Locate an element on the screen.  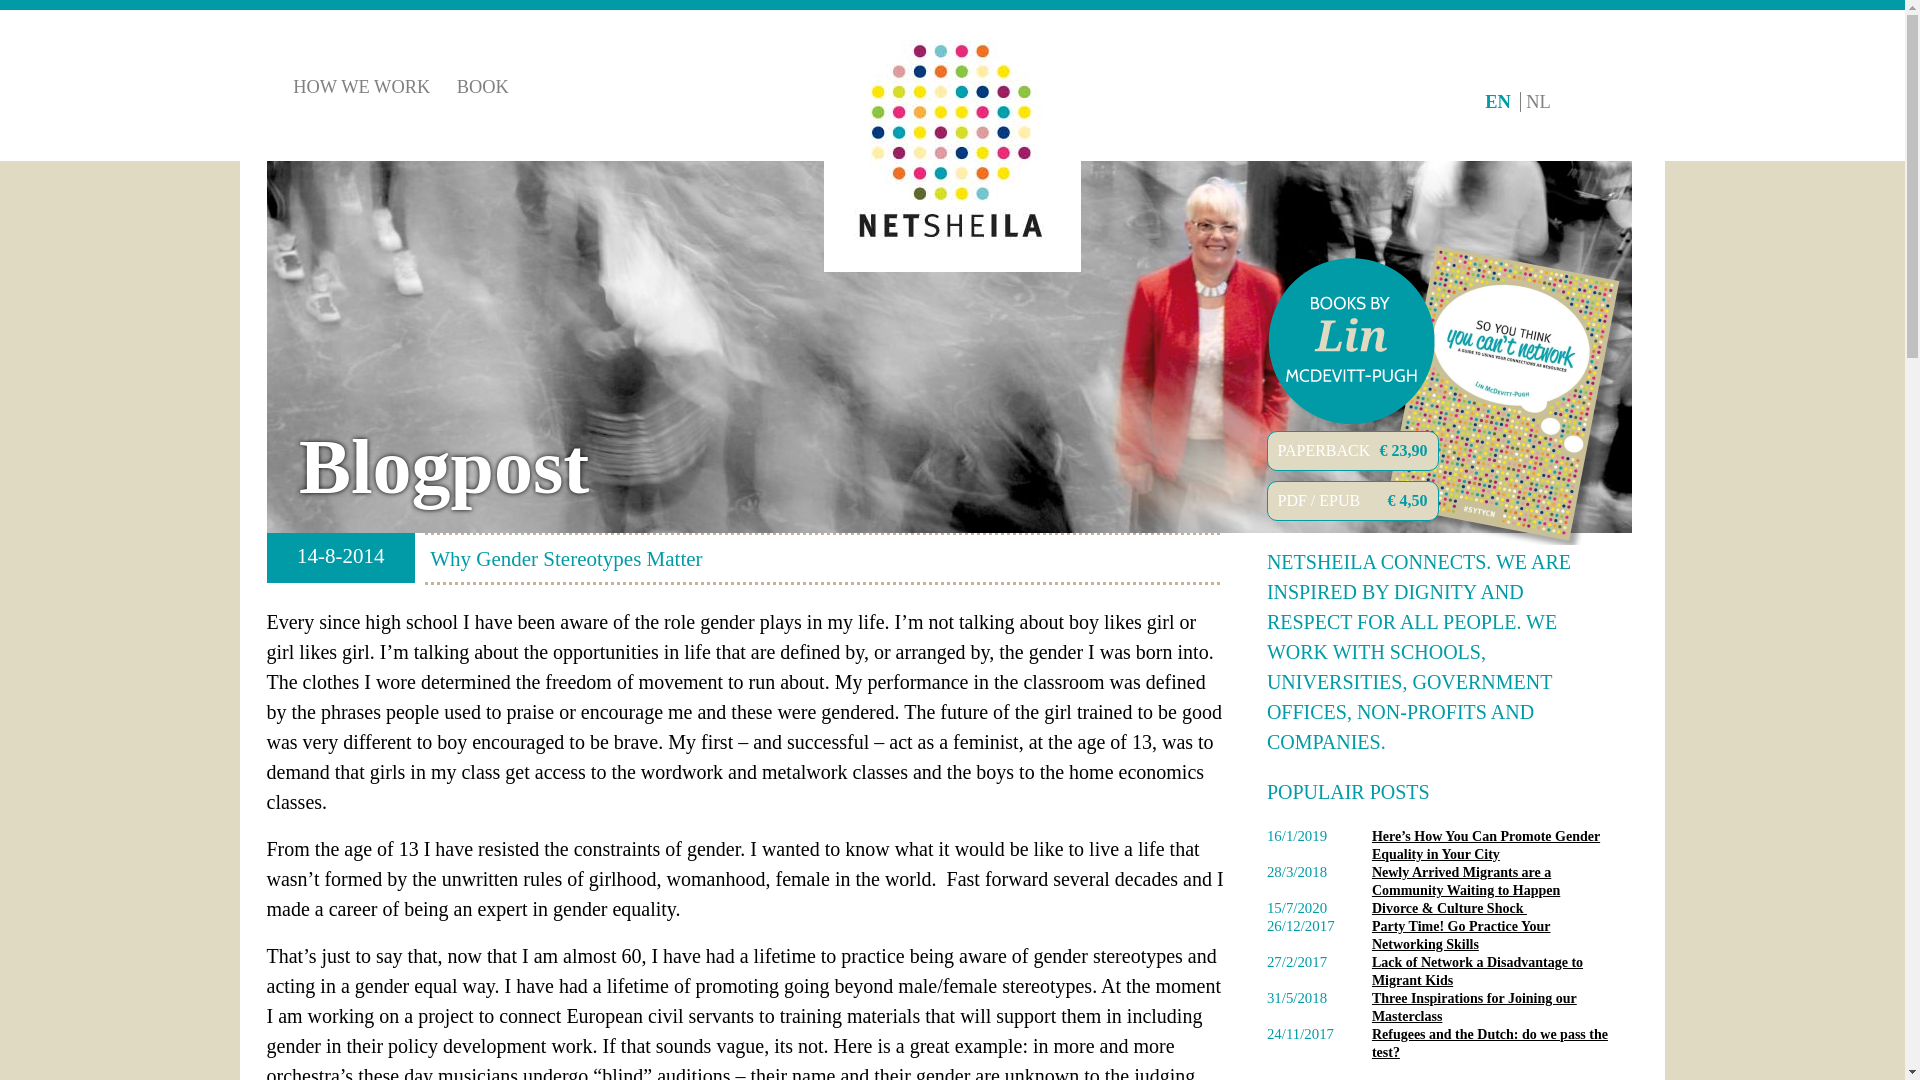
EN is located at coordinates (1502, 102).